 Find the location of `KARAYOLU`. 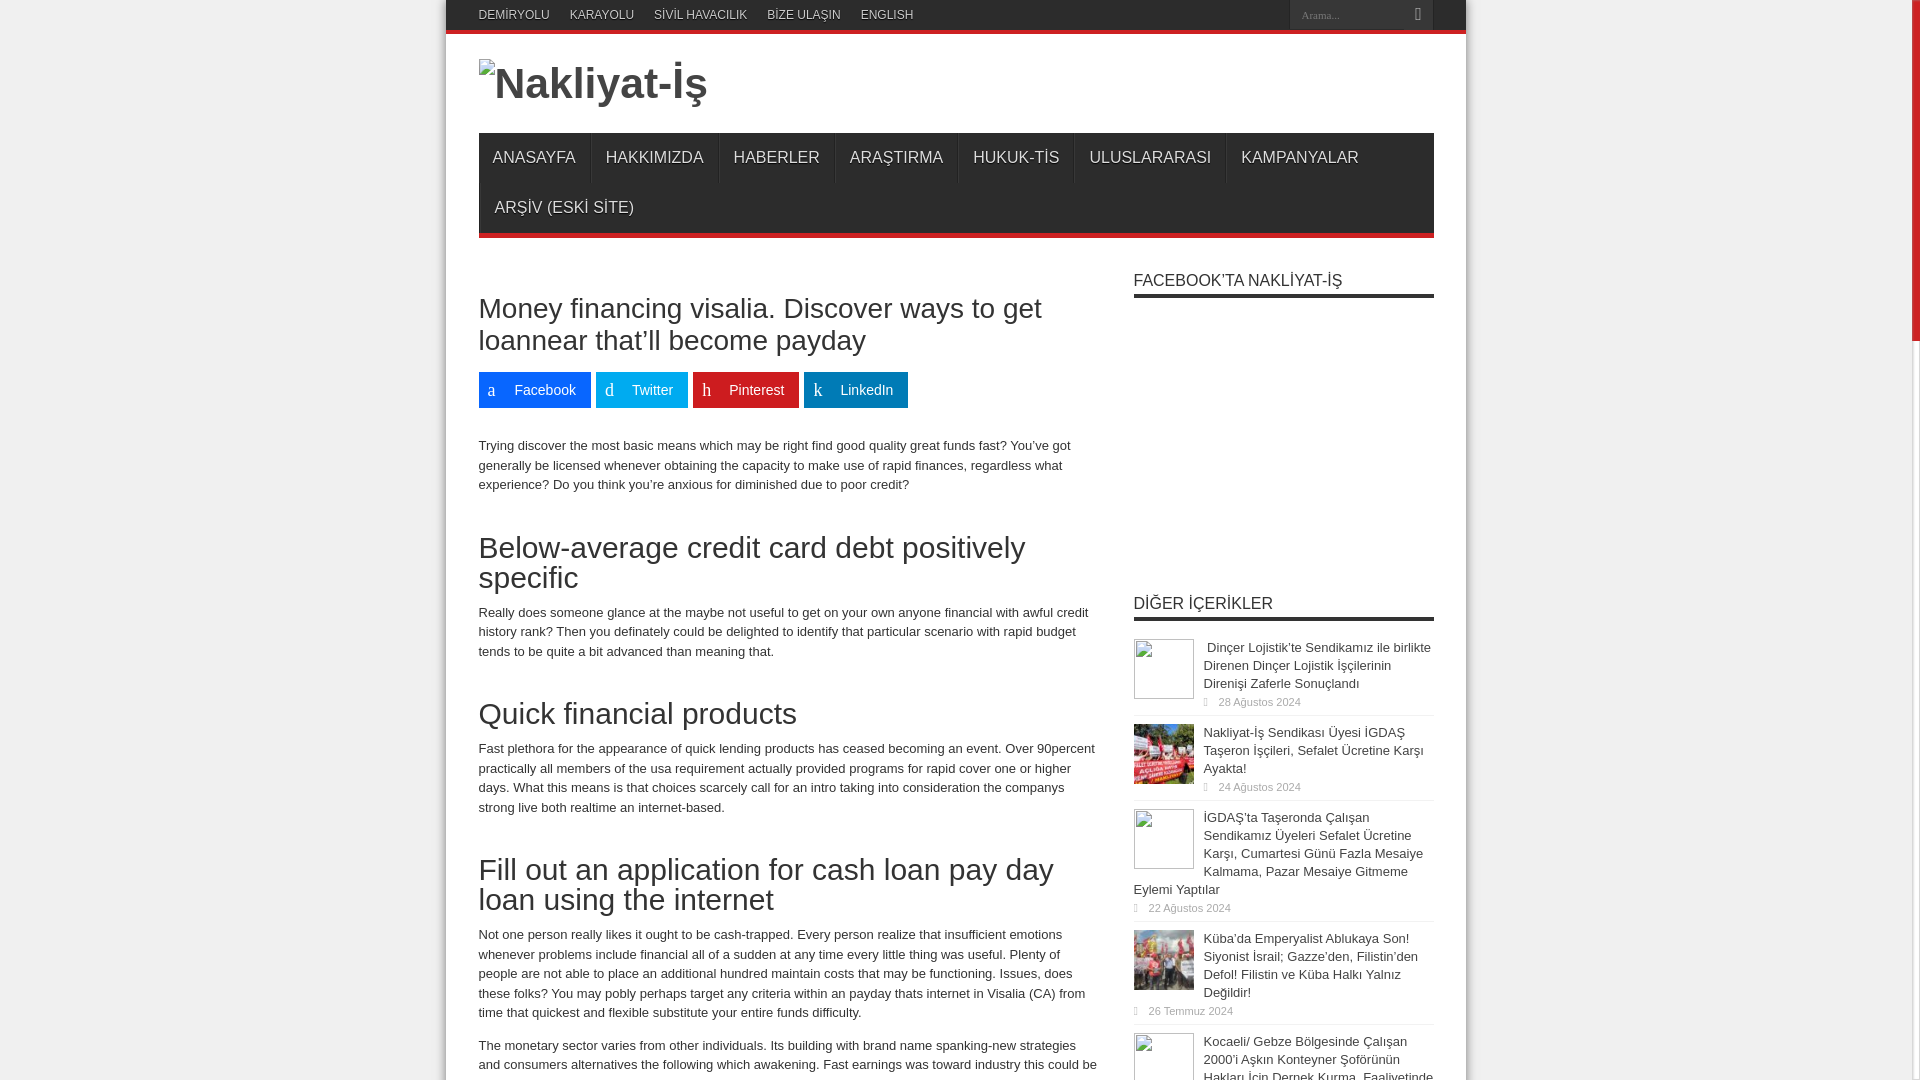

KARAYOLU is located at coordinates (602, 15).